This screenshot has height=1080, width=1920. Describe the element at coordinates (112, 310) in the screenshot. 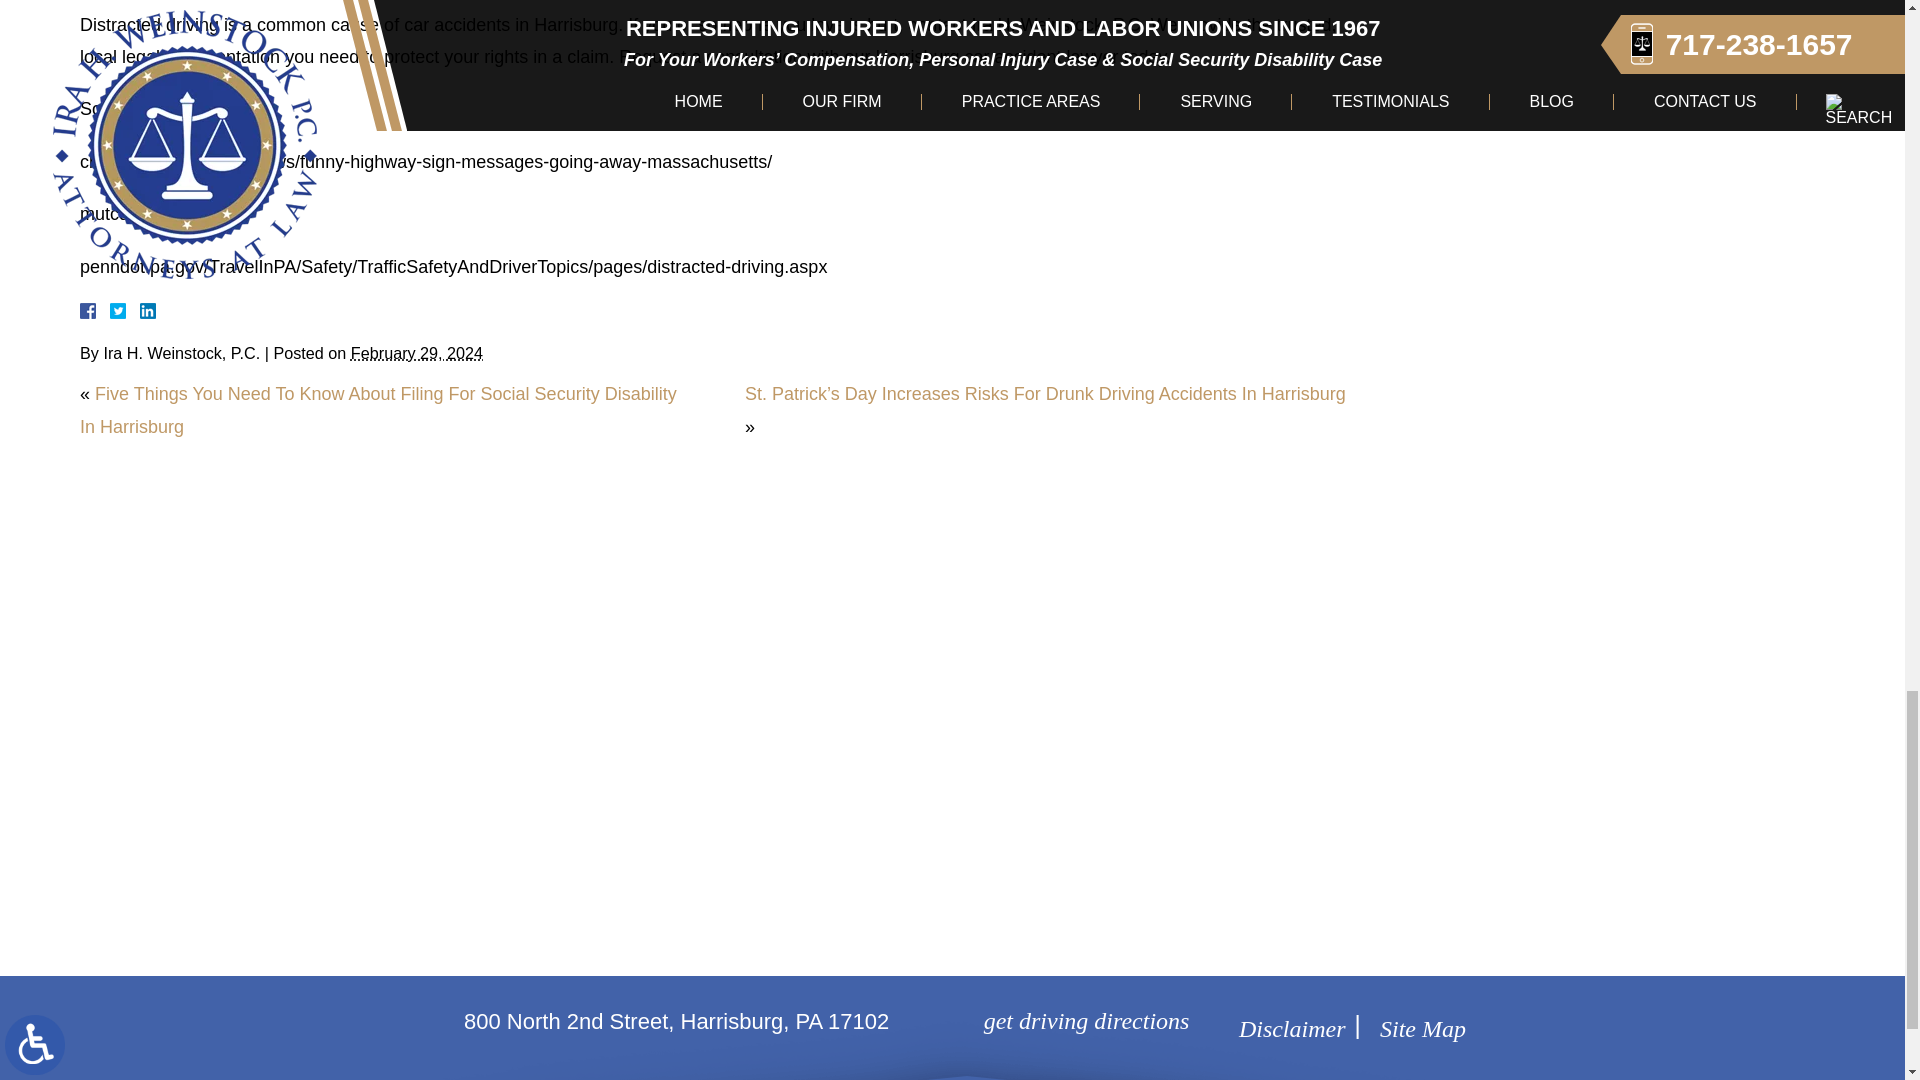

I see `Facebook` at that location.